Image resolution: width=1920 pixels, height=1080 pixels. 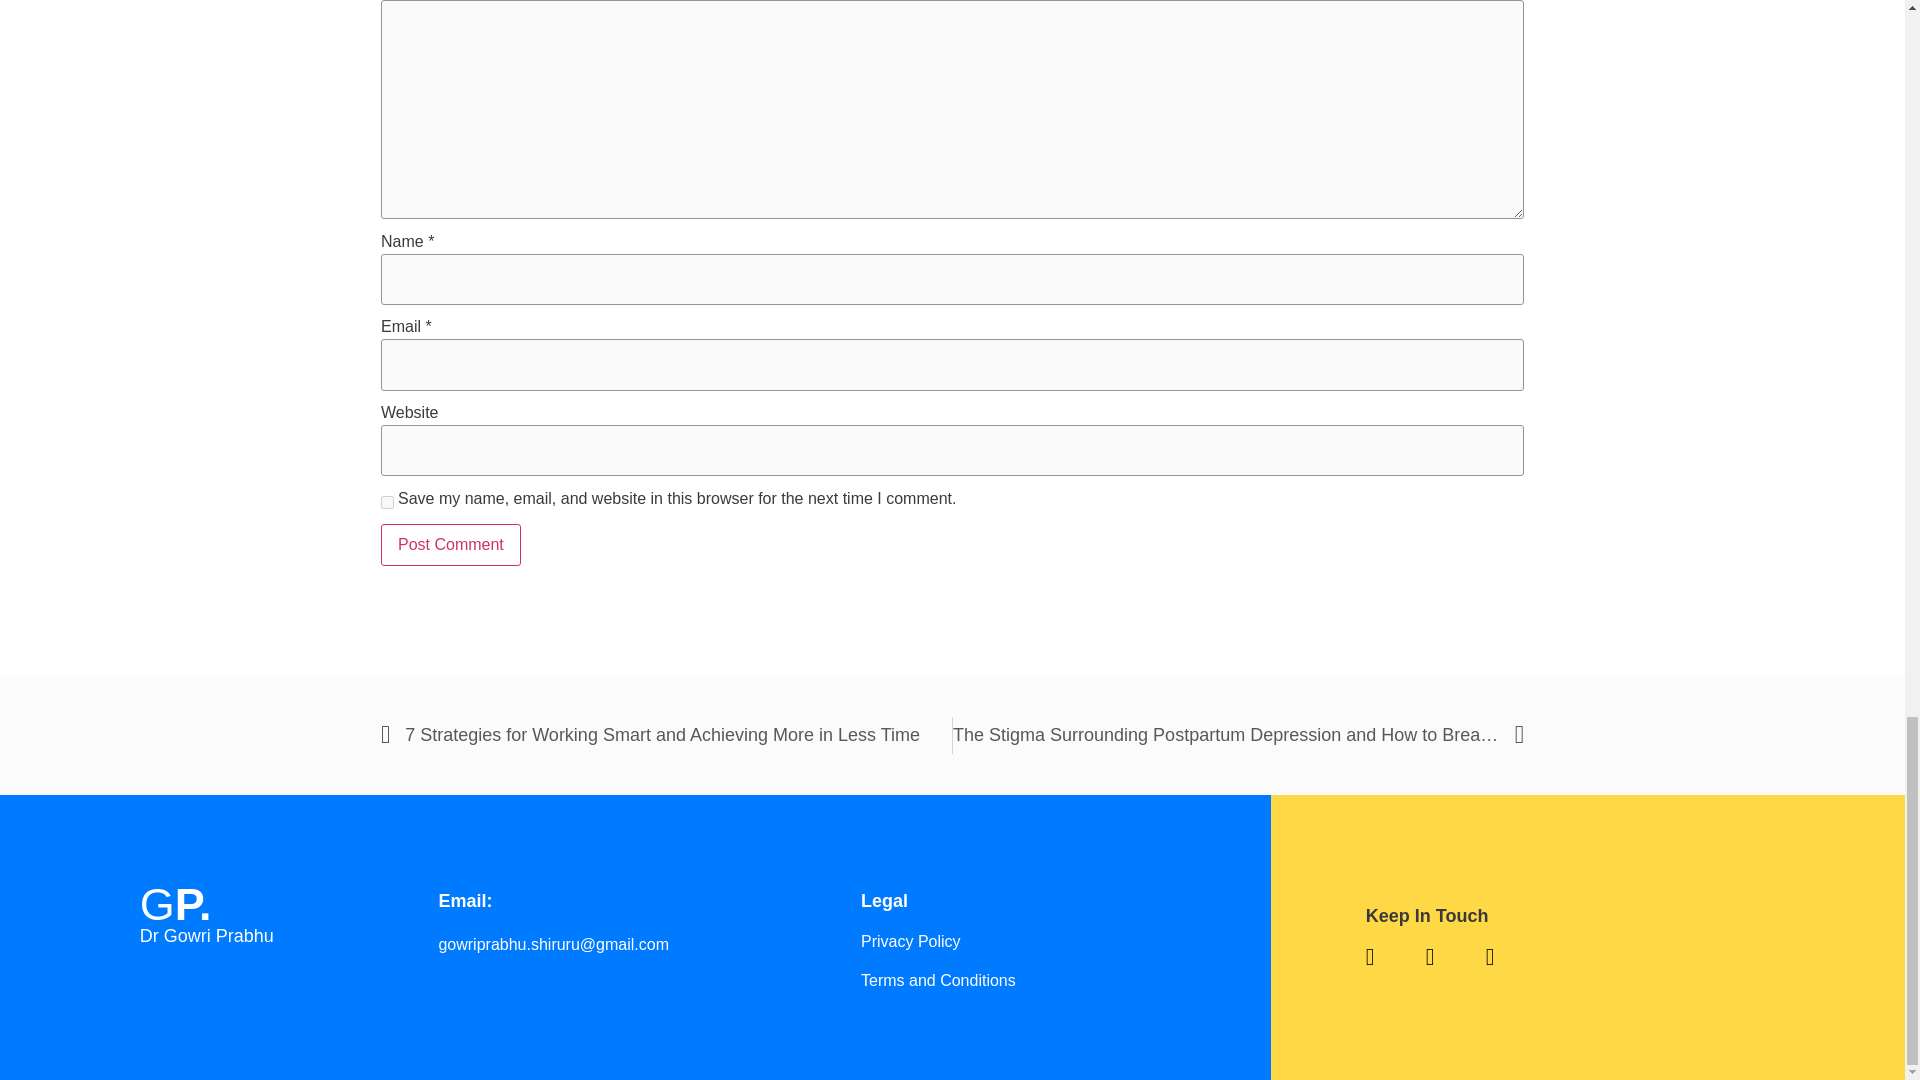 What do you see at coordinates (1028, 980) in the screenshot?
I see `Terms and Conditions` at bounding box center [1028, 980].